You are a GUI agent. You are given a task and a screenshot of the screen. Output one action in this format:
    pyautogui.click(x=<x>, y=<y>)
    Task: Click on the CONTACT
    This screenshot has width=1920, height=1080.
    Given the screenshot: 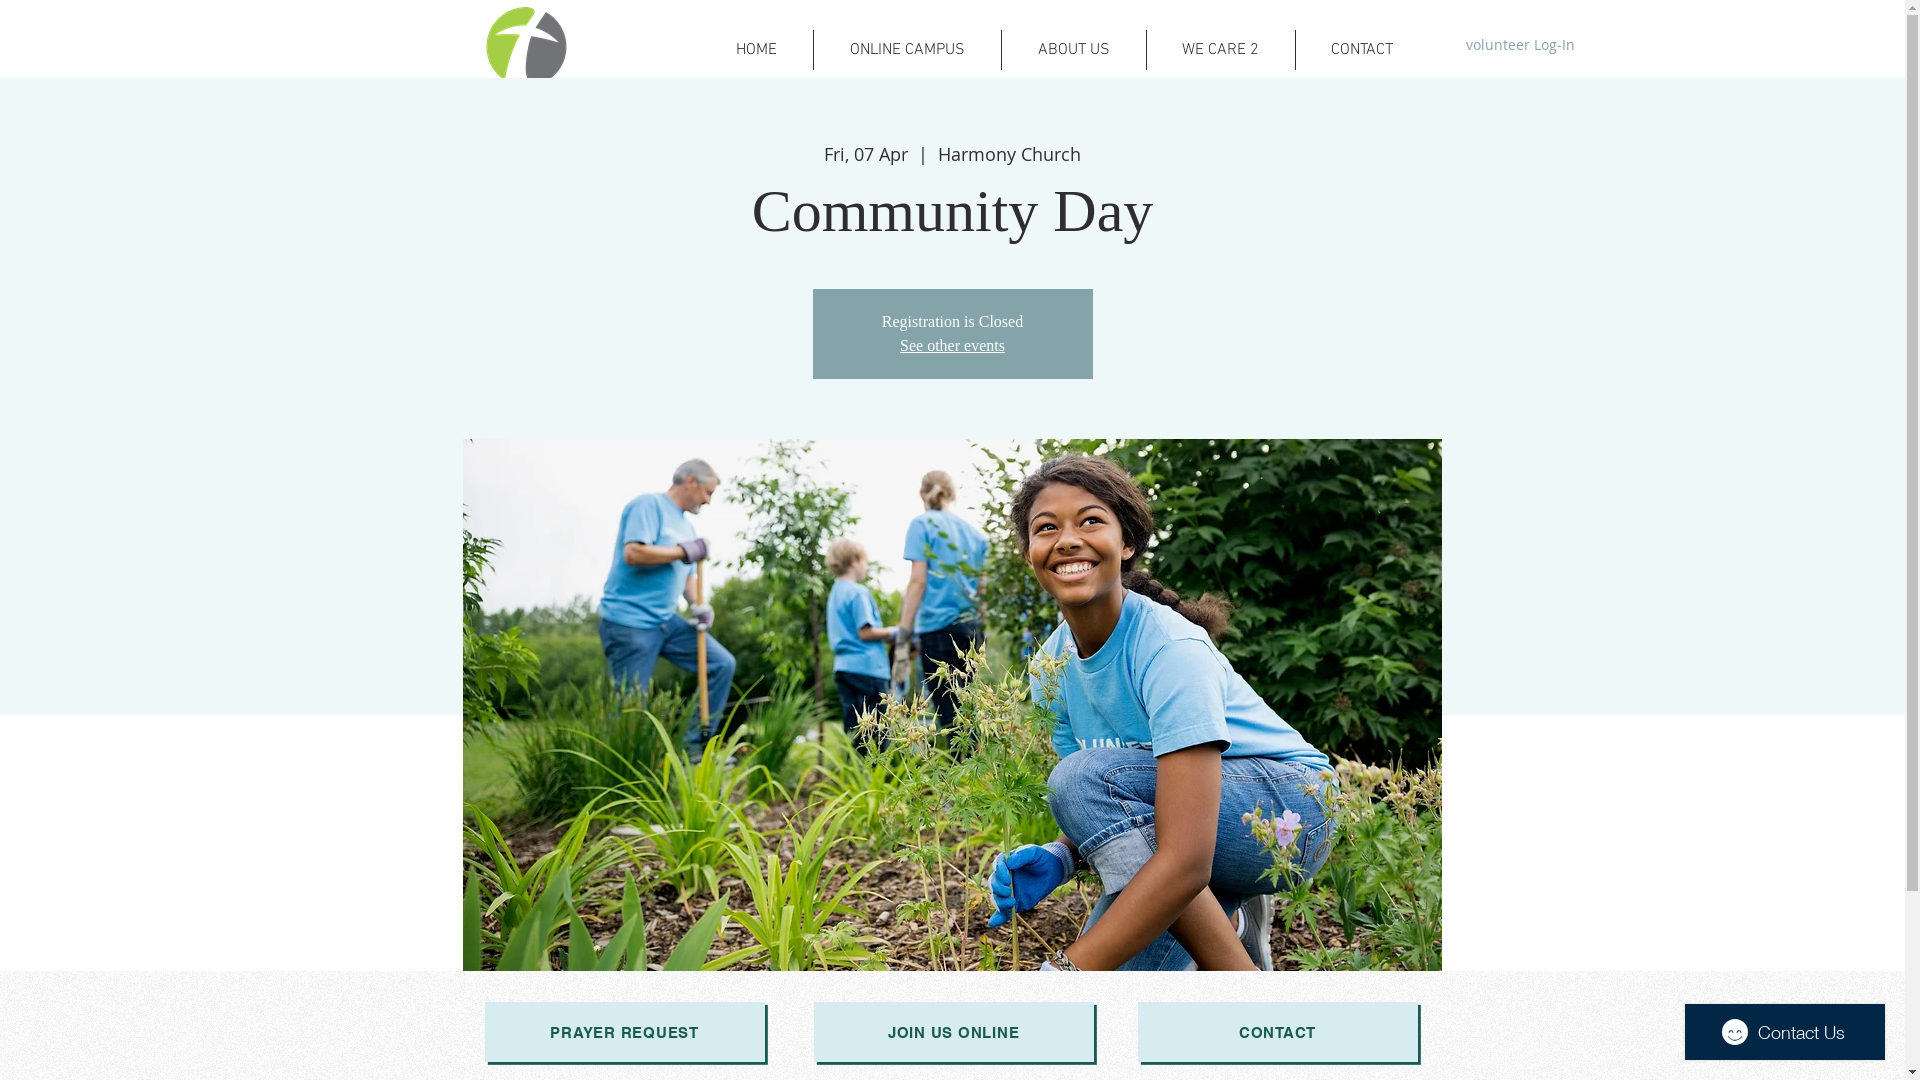 What is the action you would take?
    pyautogui.click(x=1278, y=1032)
    